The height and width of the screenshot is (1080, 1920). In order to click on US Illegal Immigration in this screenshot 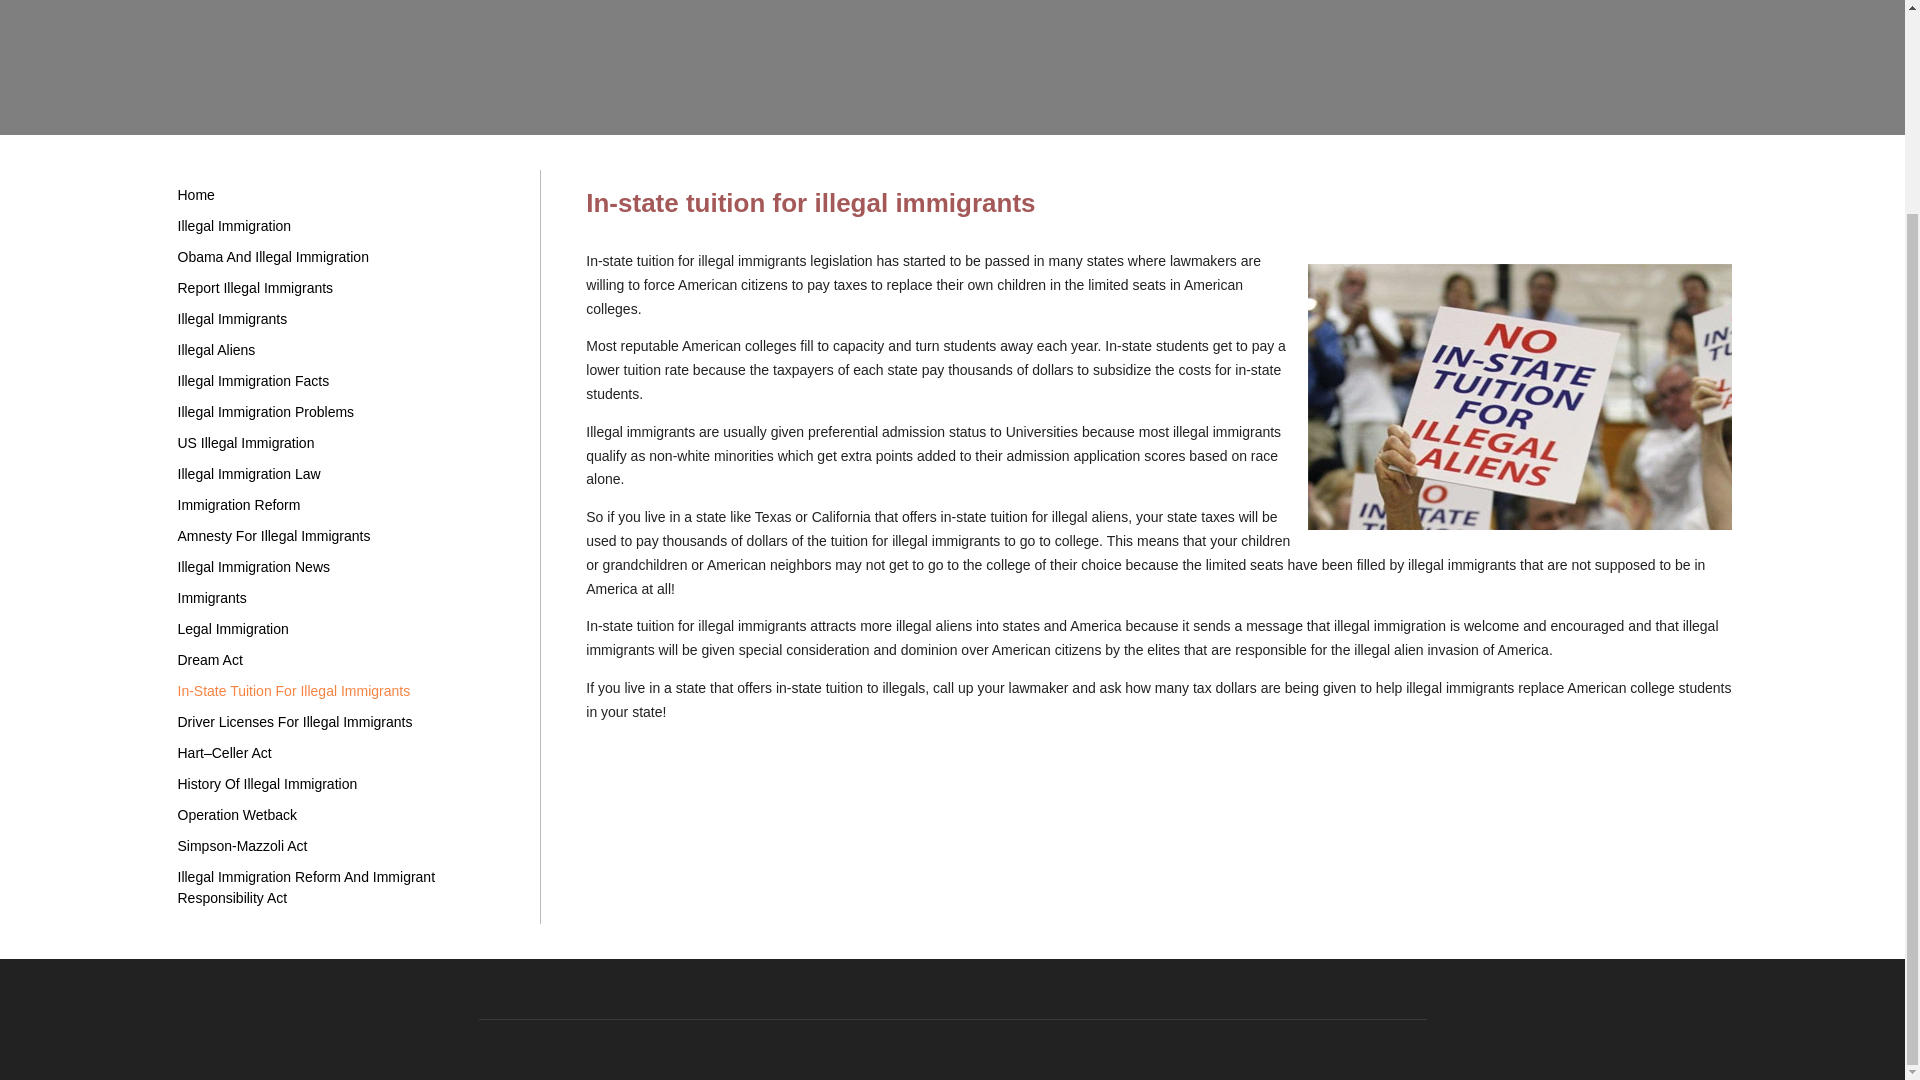, I will do `click(345, 443)`.